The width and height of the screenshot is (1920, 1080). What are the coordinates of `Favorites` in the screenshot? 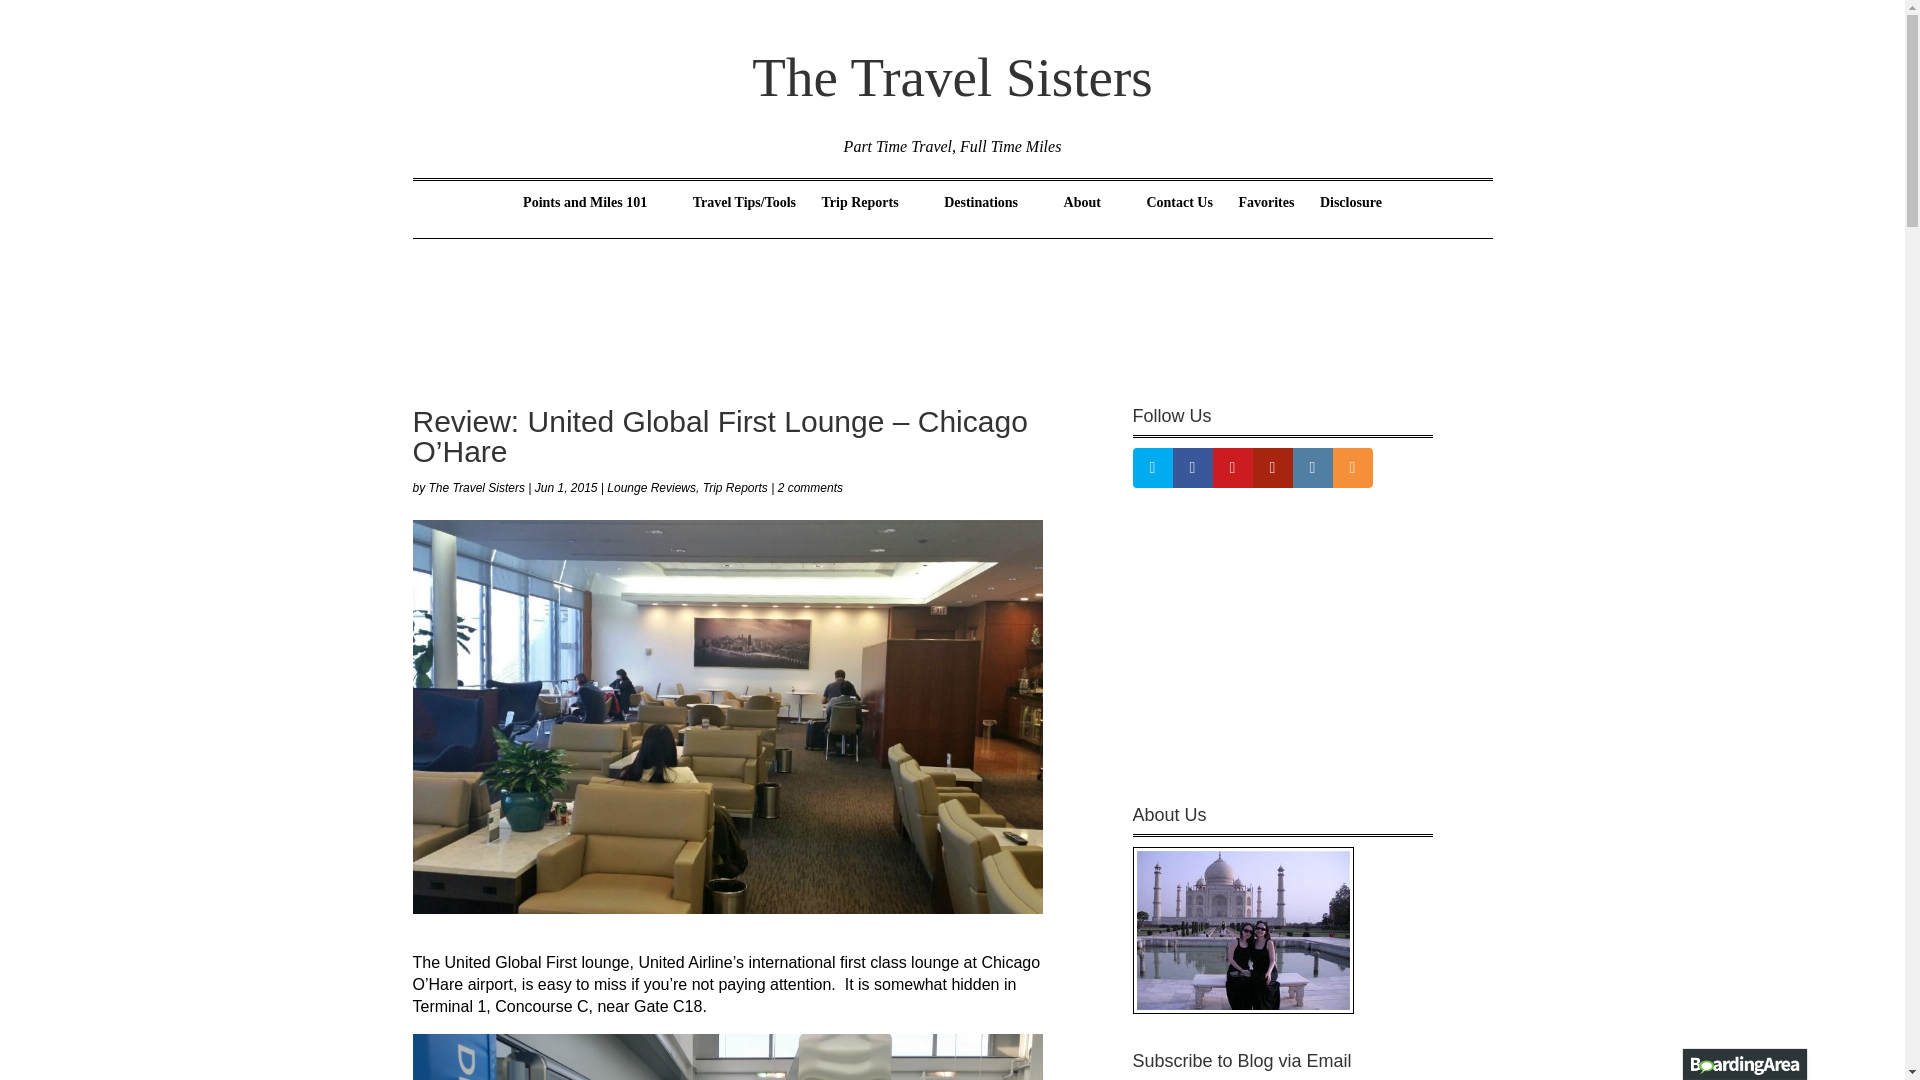 It's located at (1266, 216).